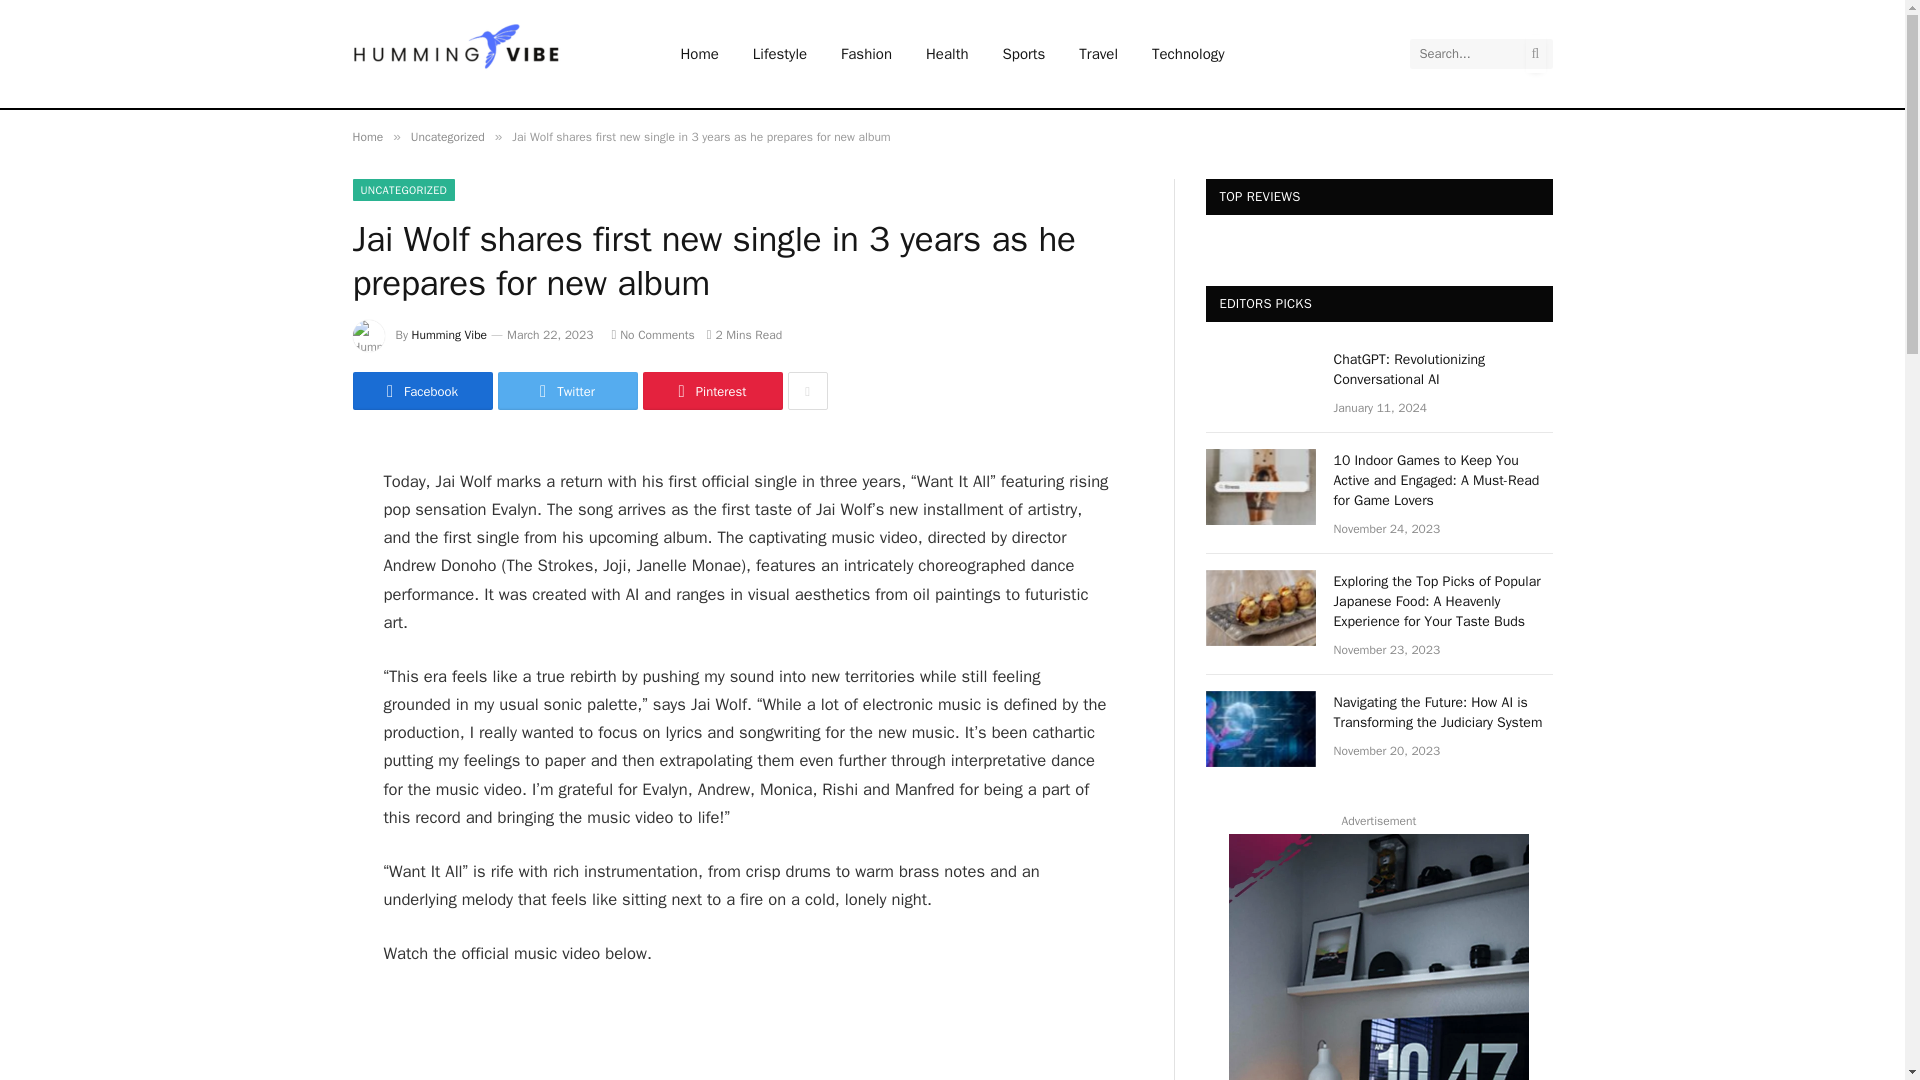 The width and height of the screenshot is (1920, 1080). What do you see at coordinates (567, 390) in the screenshot?
I see `Twitter` at bounding box center [567, 390].